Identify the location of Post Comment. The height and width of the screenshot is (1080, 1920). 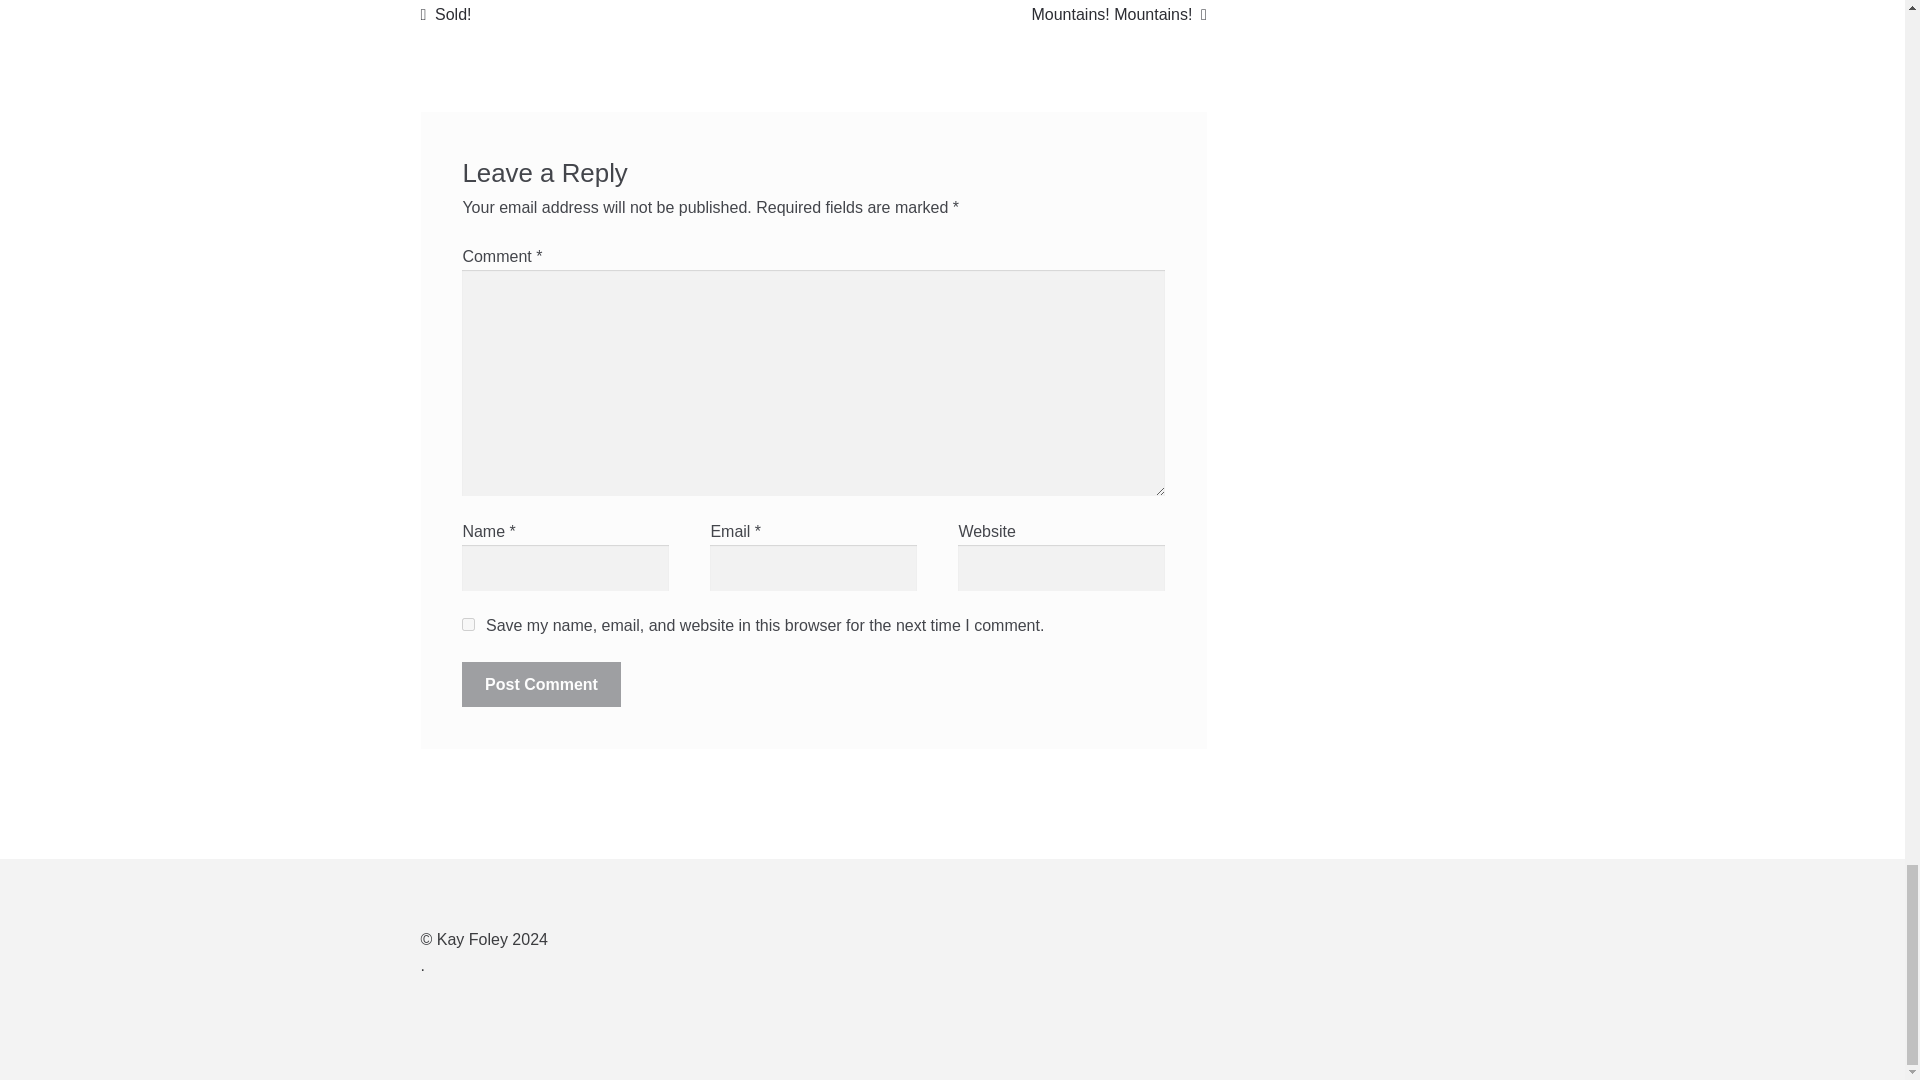
(1118, 15).